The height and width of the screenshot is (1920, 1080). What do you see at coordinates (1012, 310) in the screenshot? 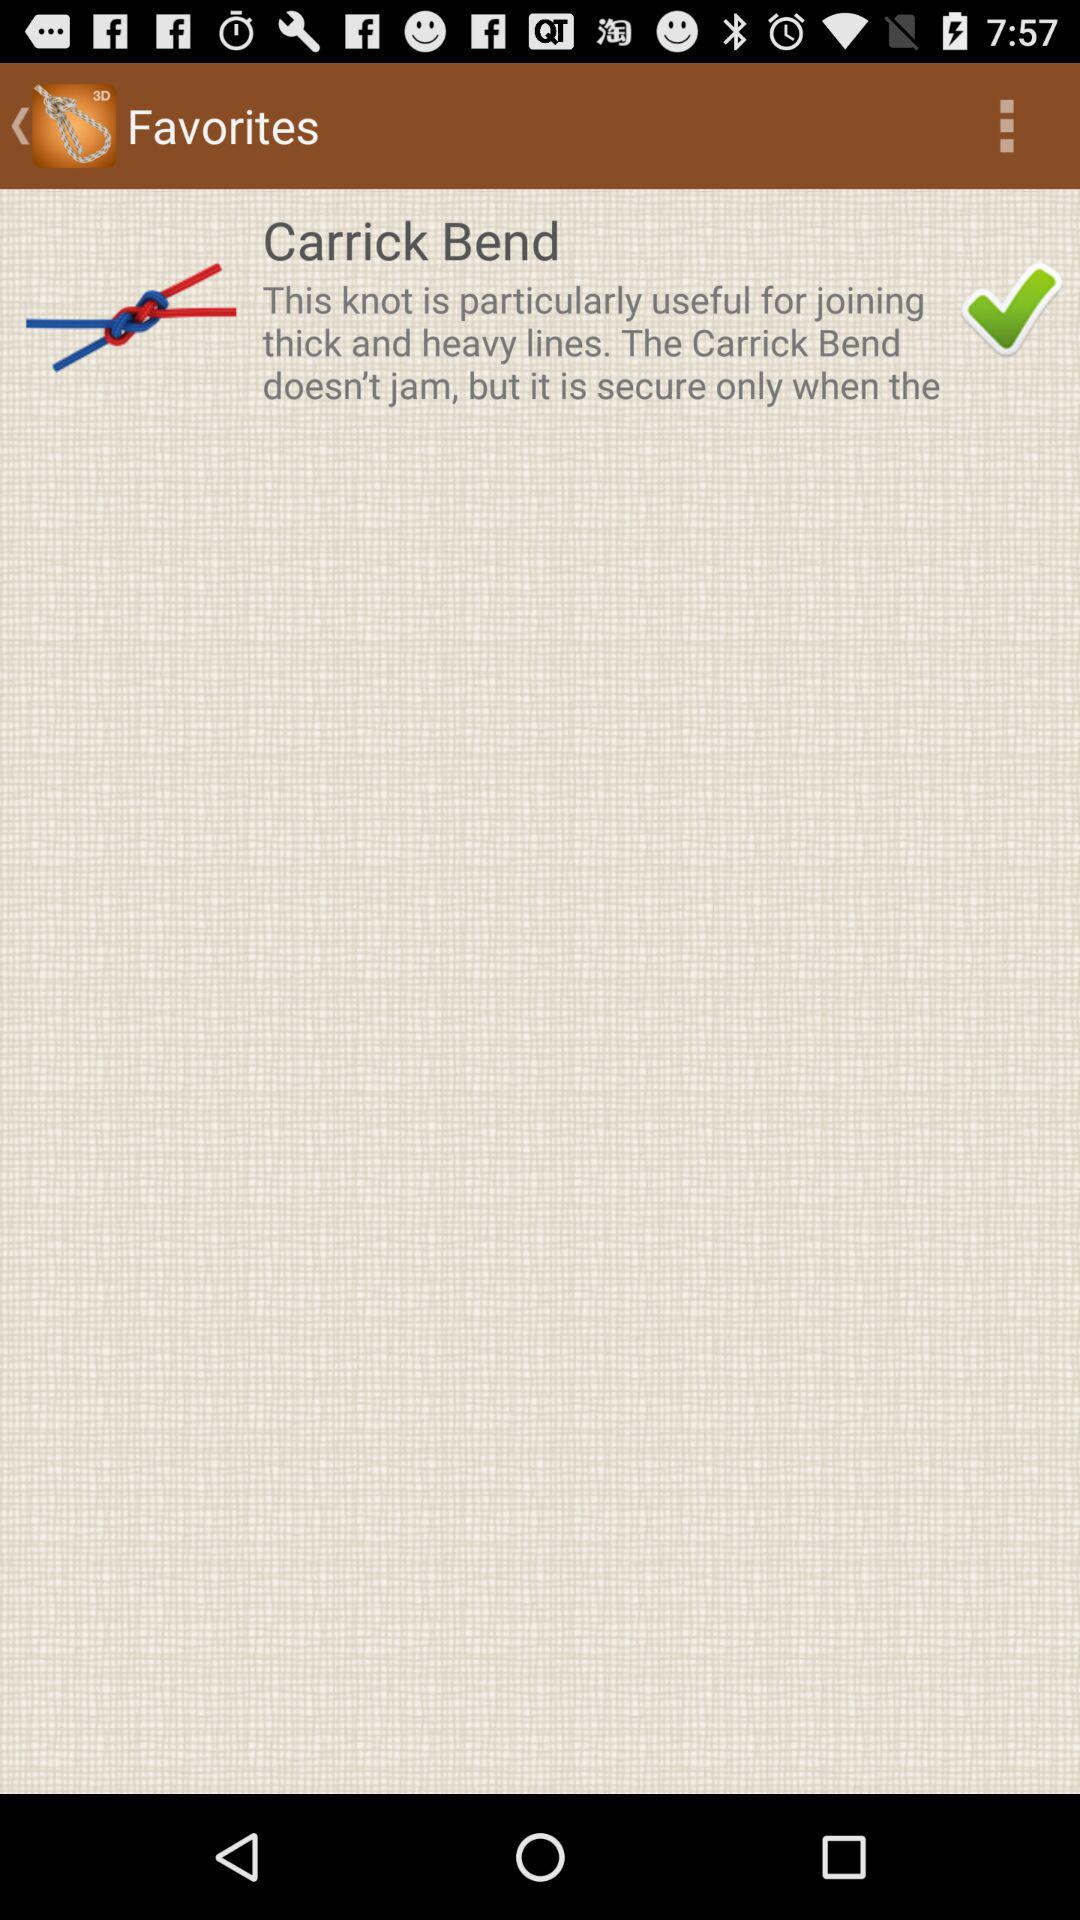
I see `choose app next to the carrick bend` at bounding box center [1012, 310].